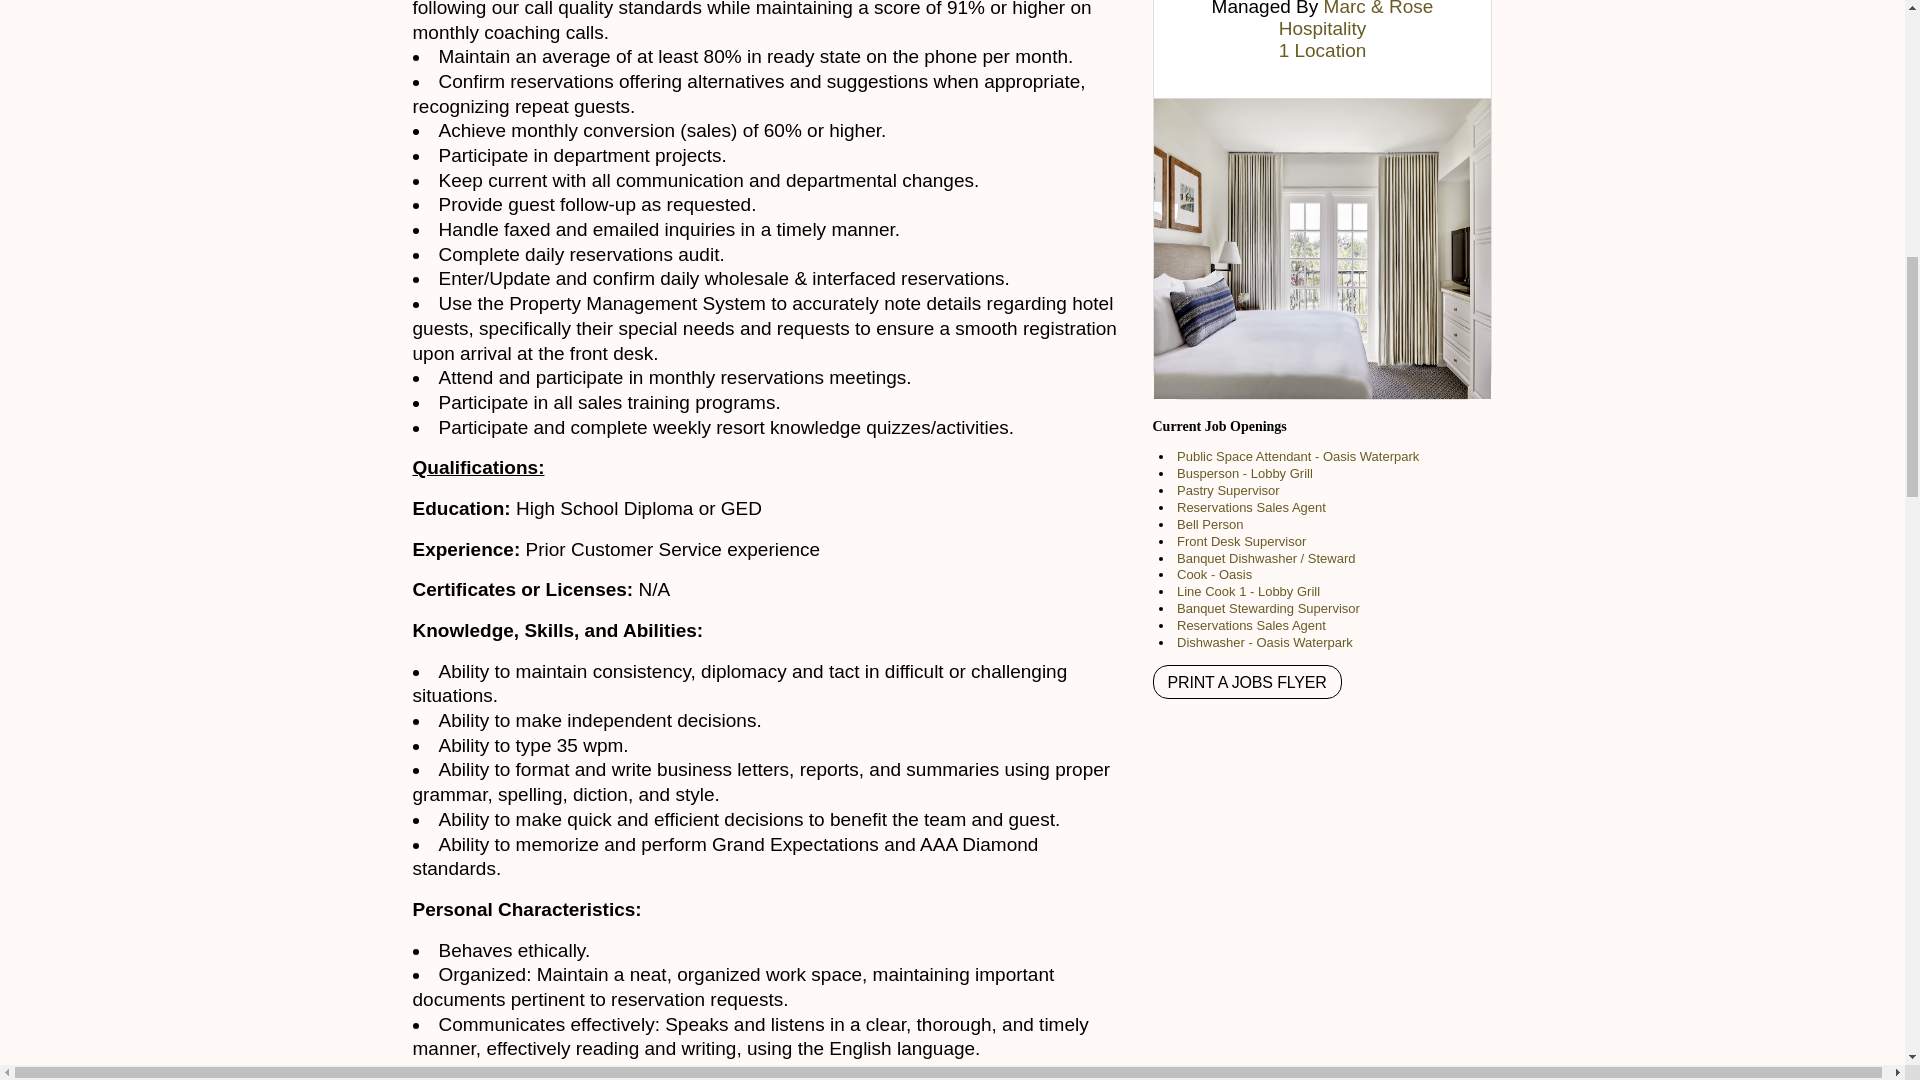 This screenshot has height=1080, width=1920. Describe the element at coordinates (1268, 608) in the screenshot. I see `Banquet Stewarding Supervisor` at that location.